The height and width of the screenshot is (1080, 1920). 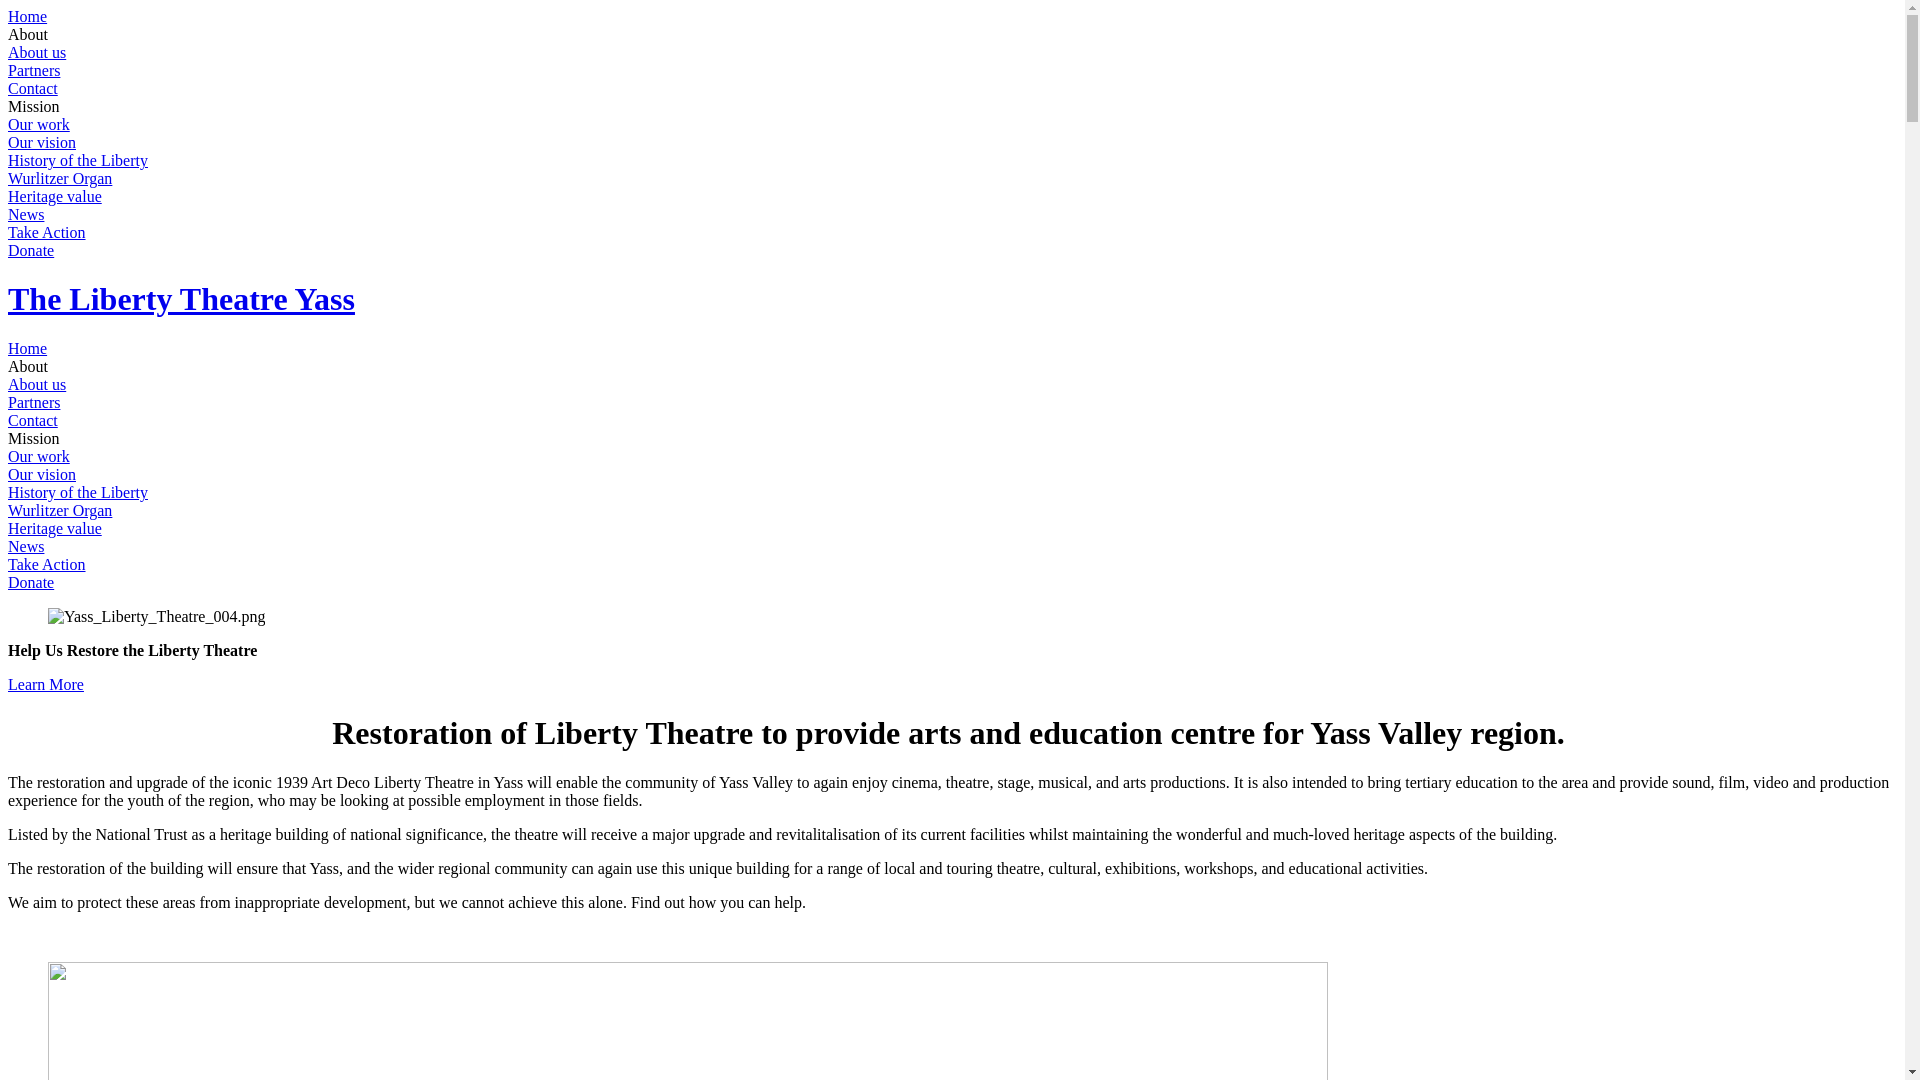 I want to click on Heritage value, so click(x=55, y=528).